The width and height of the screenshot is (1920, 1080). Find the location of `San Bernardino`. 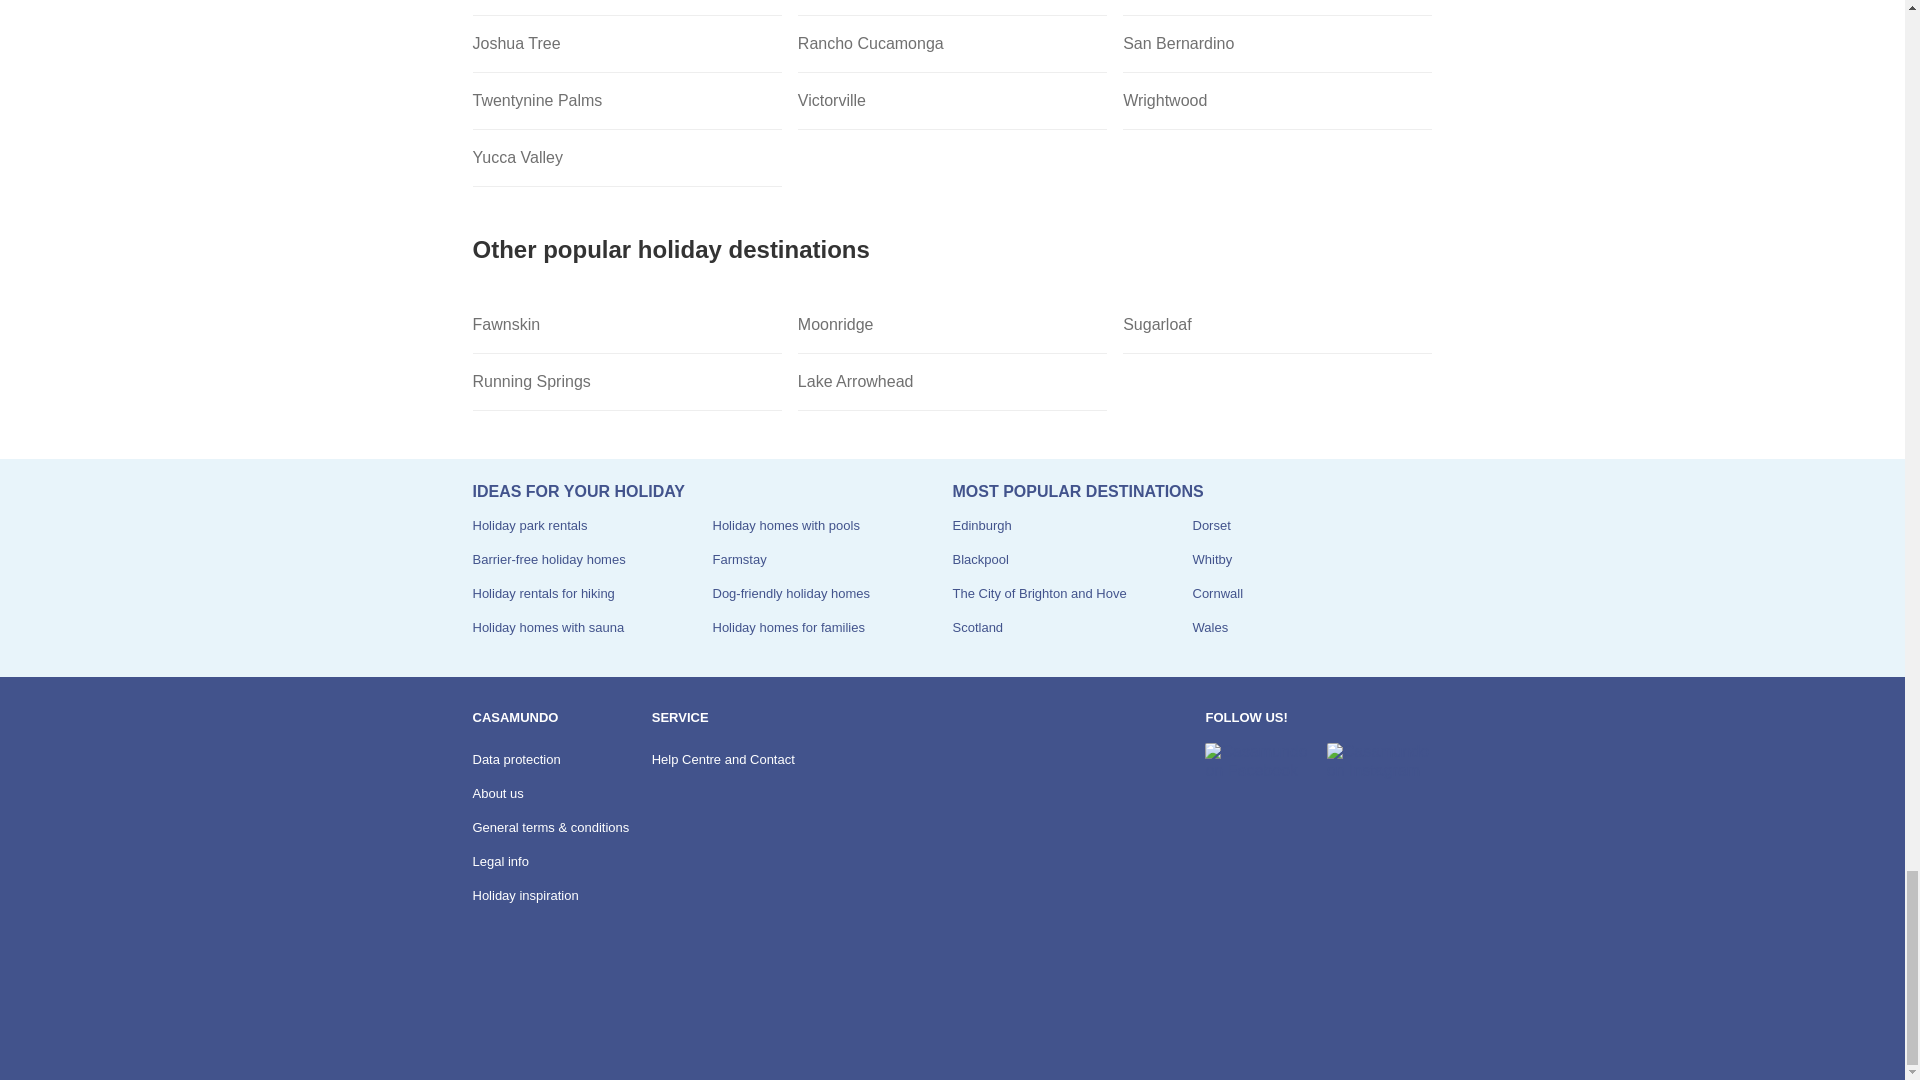

San Bernardino is located at coordinates (1278, 44).